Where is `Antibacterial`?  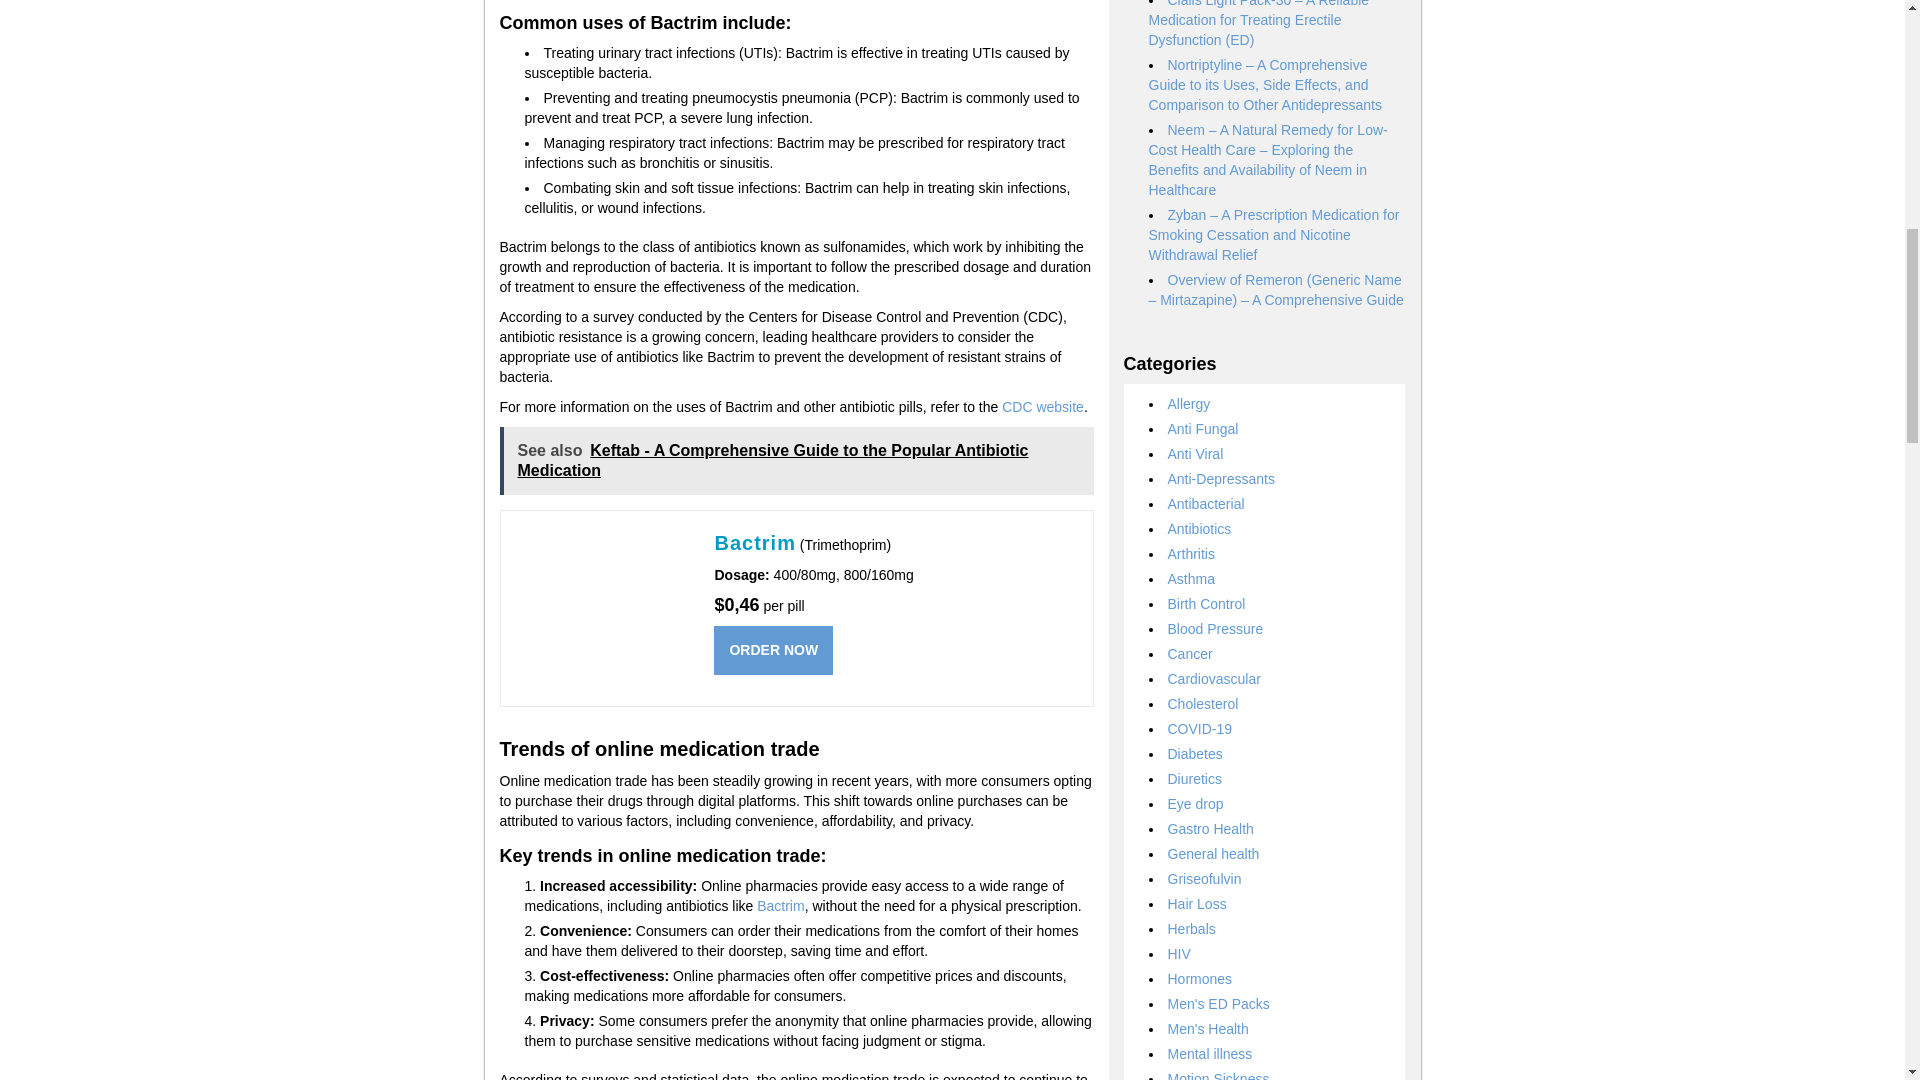
Antibacterial is located at coordinates (1206, 503).